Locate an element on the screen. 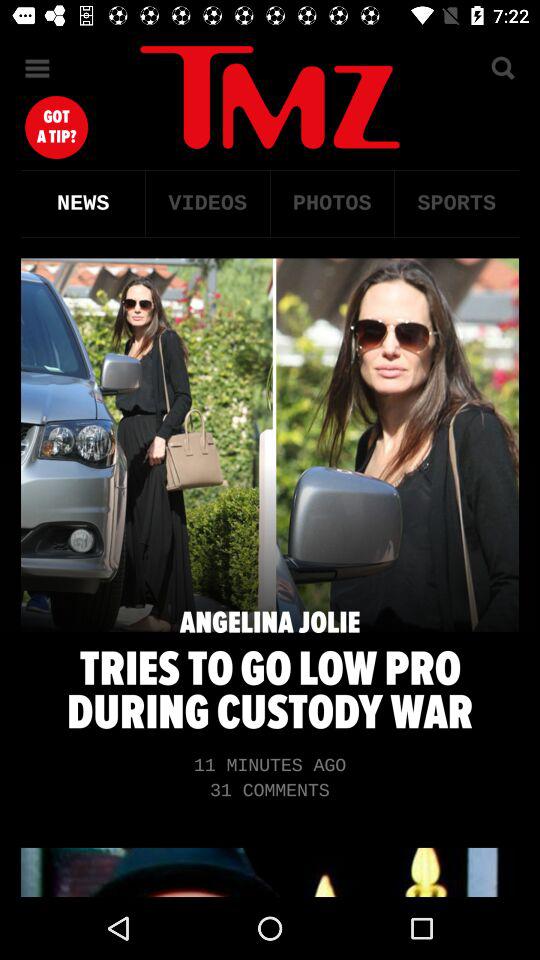 Image resolution: width=540 pixels, height=960 pixels. go to customize option is located at coordinates (38, 68).